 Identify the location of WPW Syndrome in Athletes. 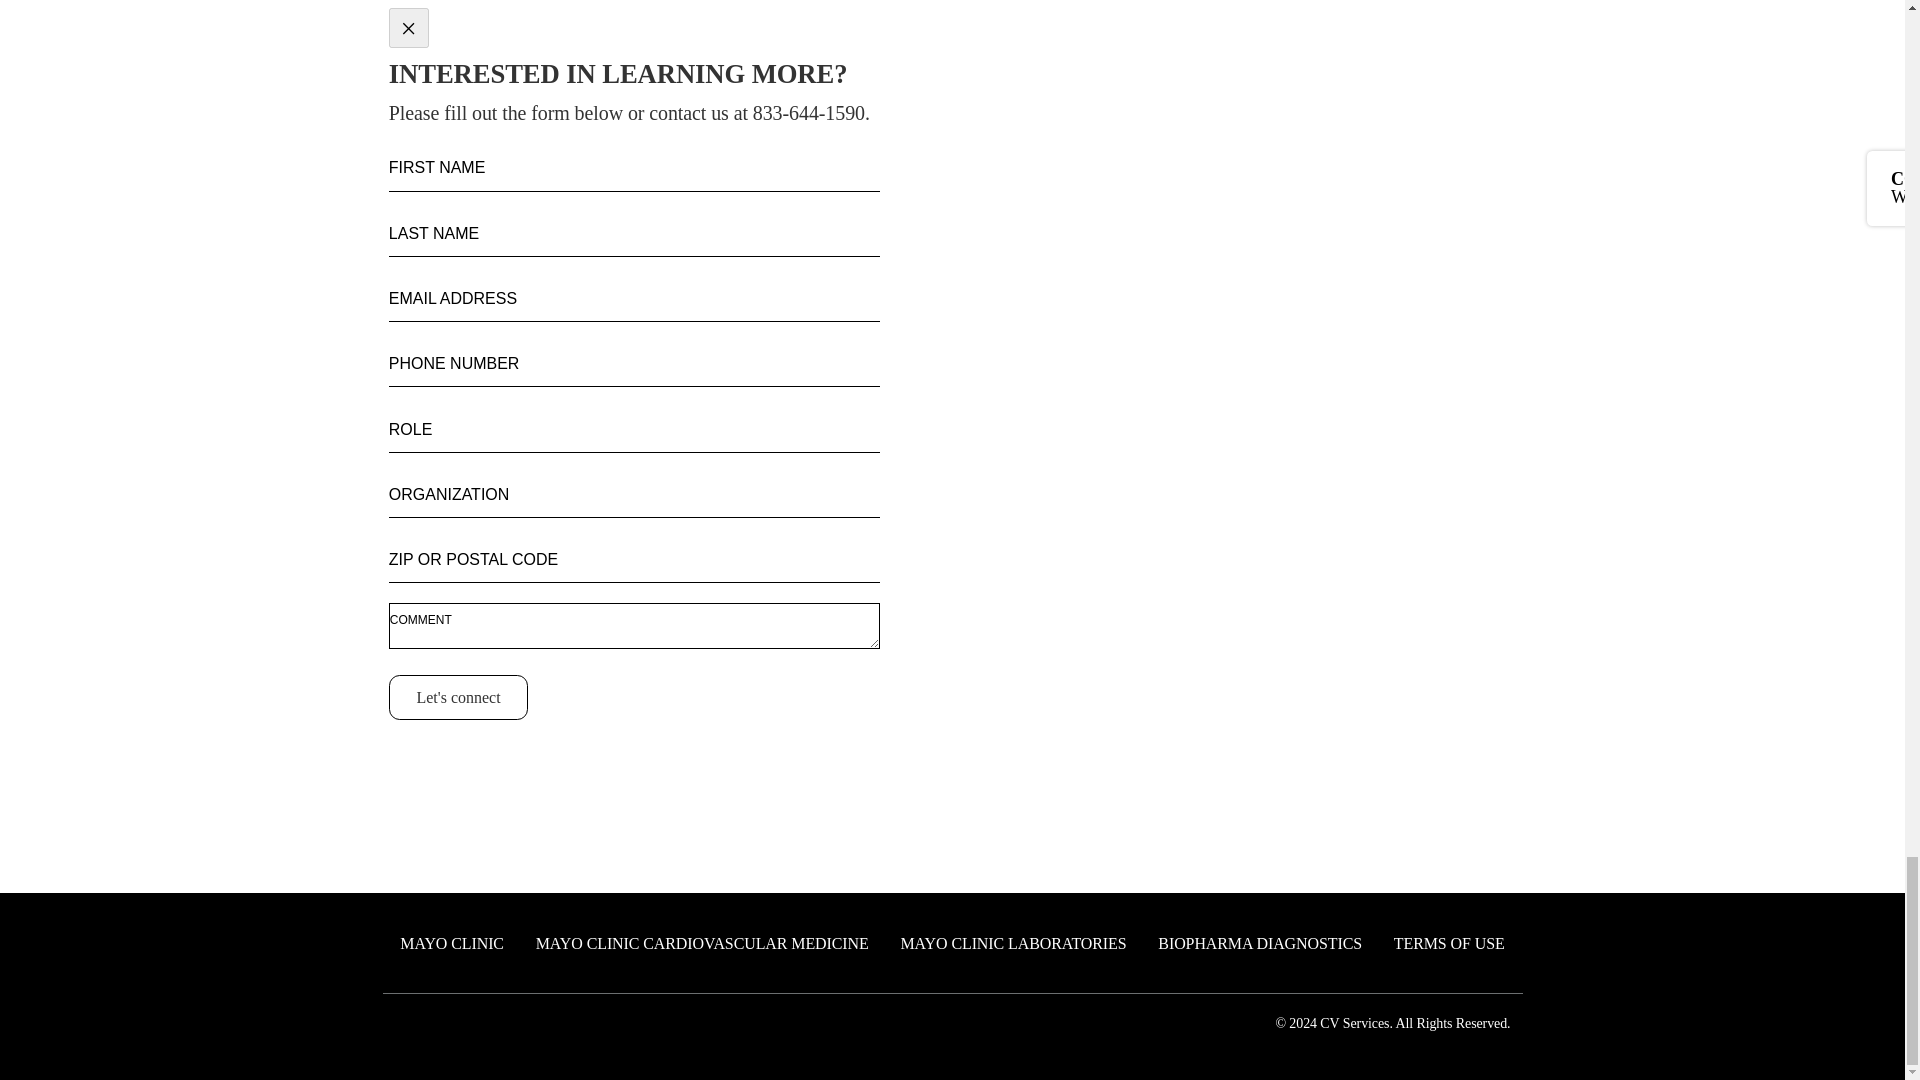
(1532, 1012).